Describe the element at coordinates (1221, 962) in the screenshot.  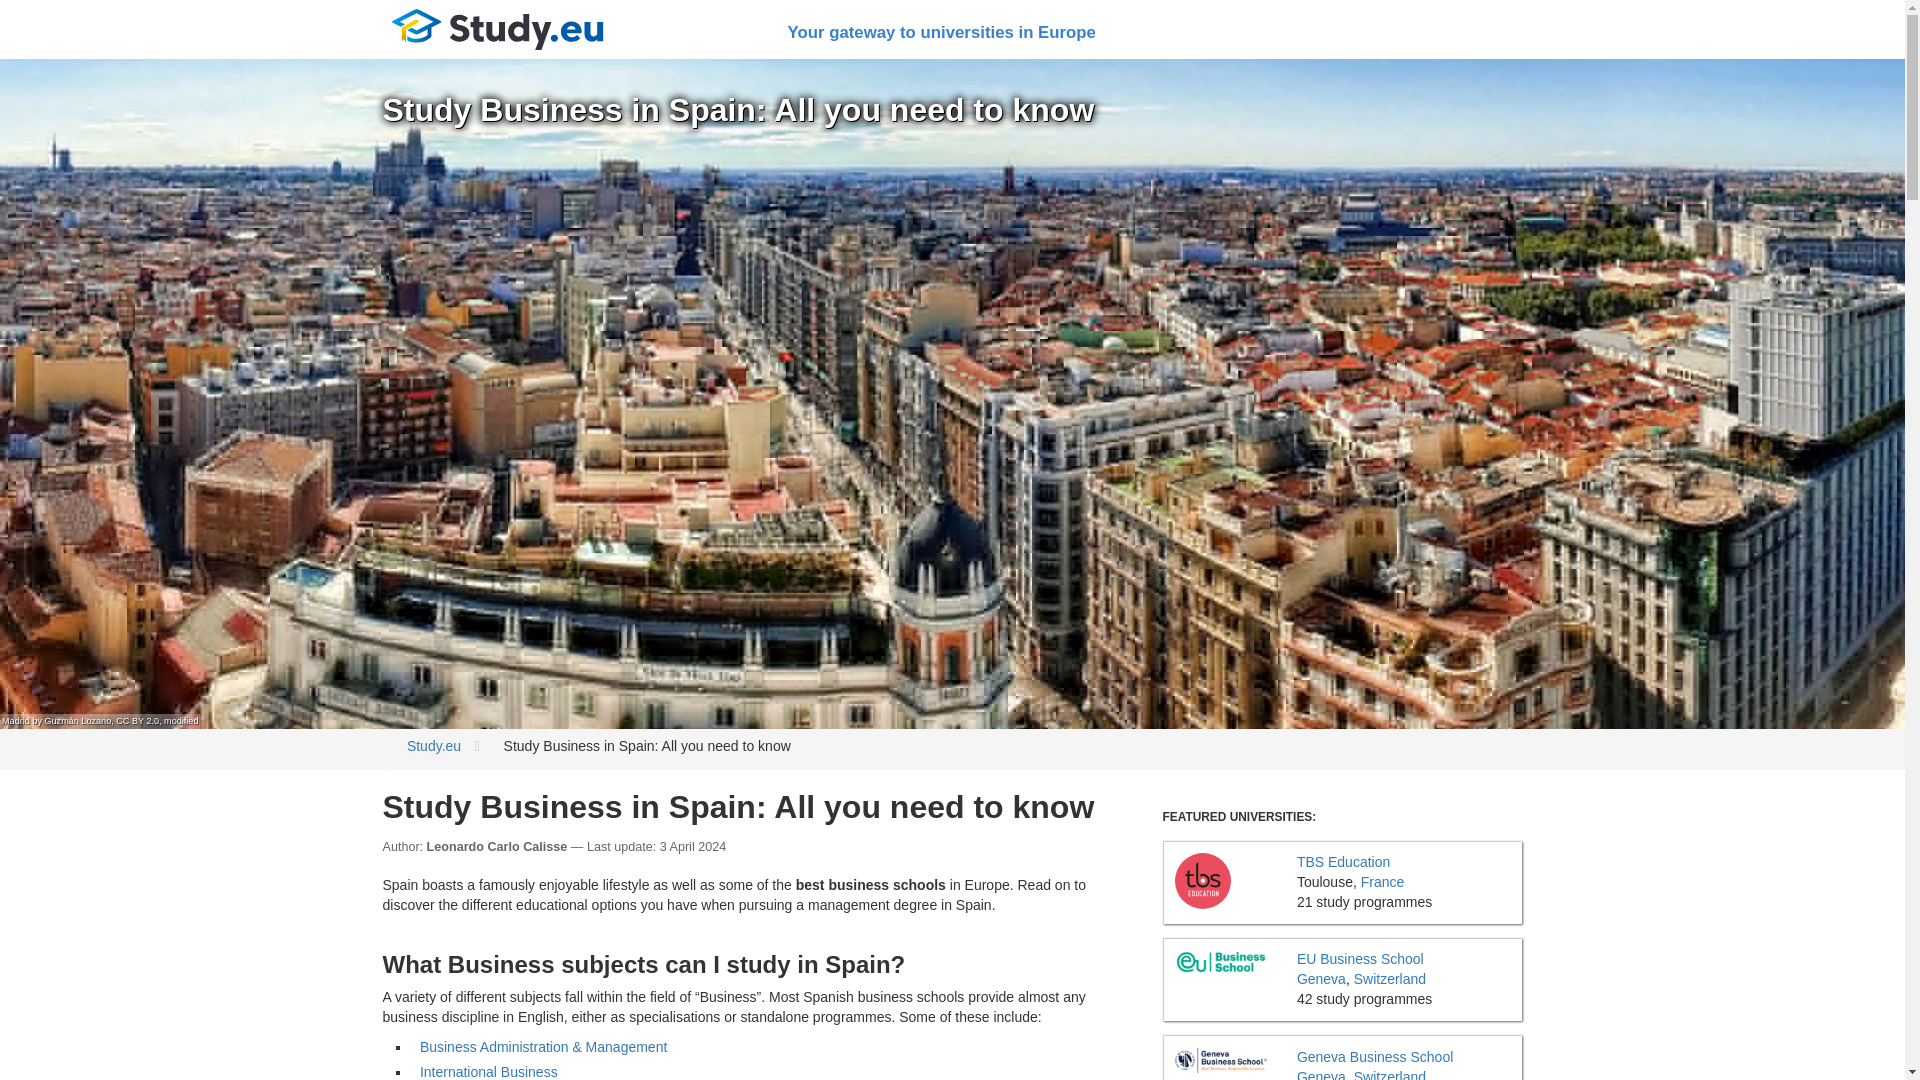
I see `EU Business School` at that location.